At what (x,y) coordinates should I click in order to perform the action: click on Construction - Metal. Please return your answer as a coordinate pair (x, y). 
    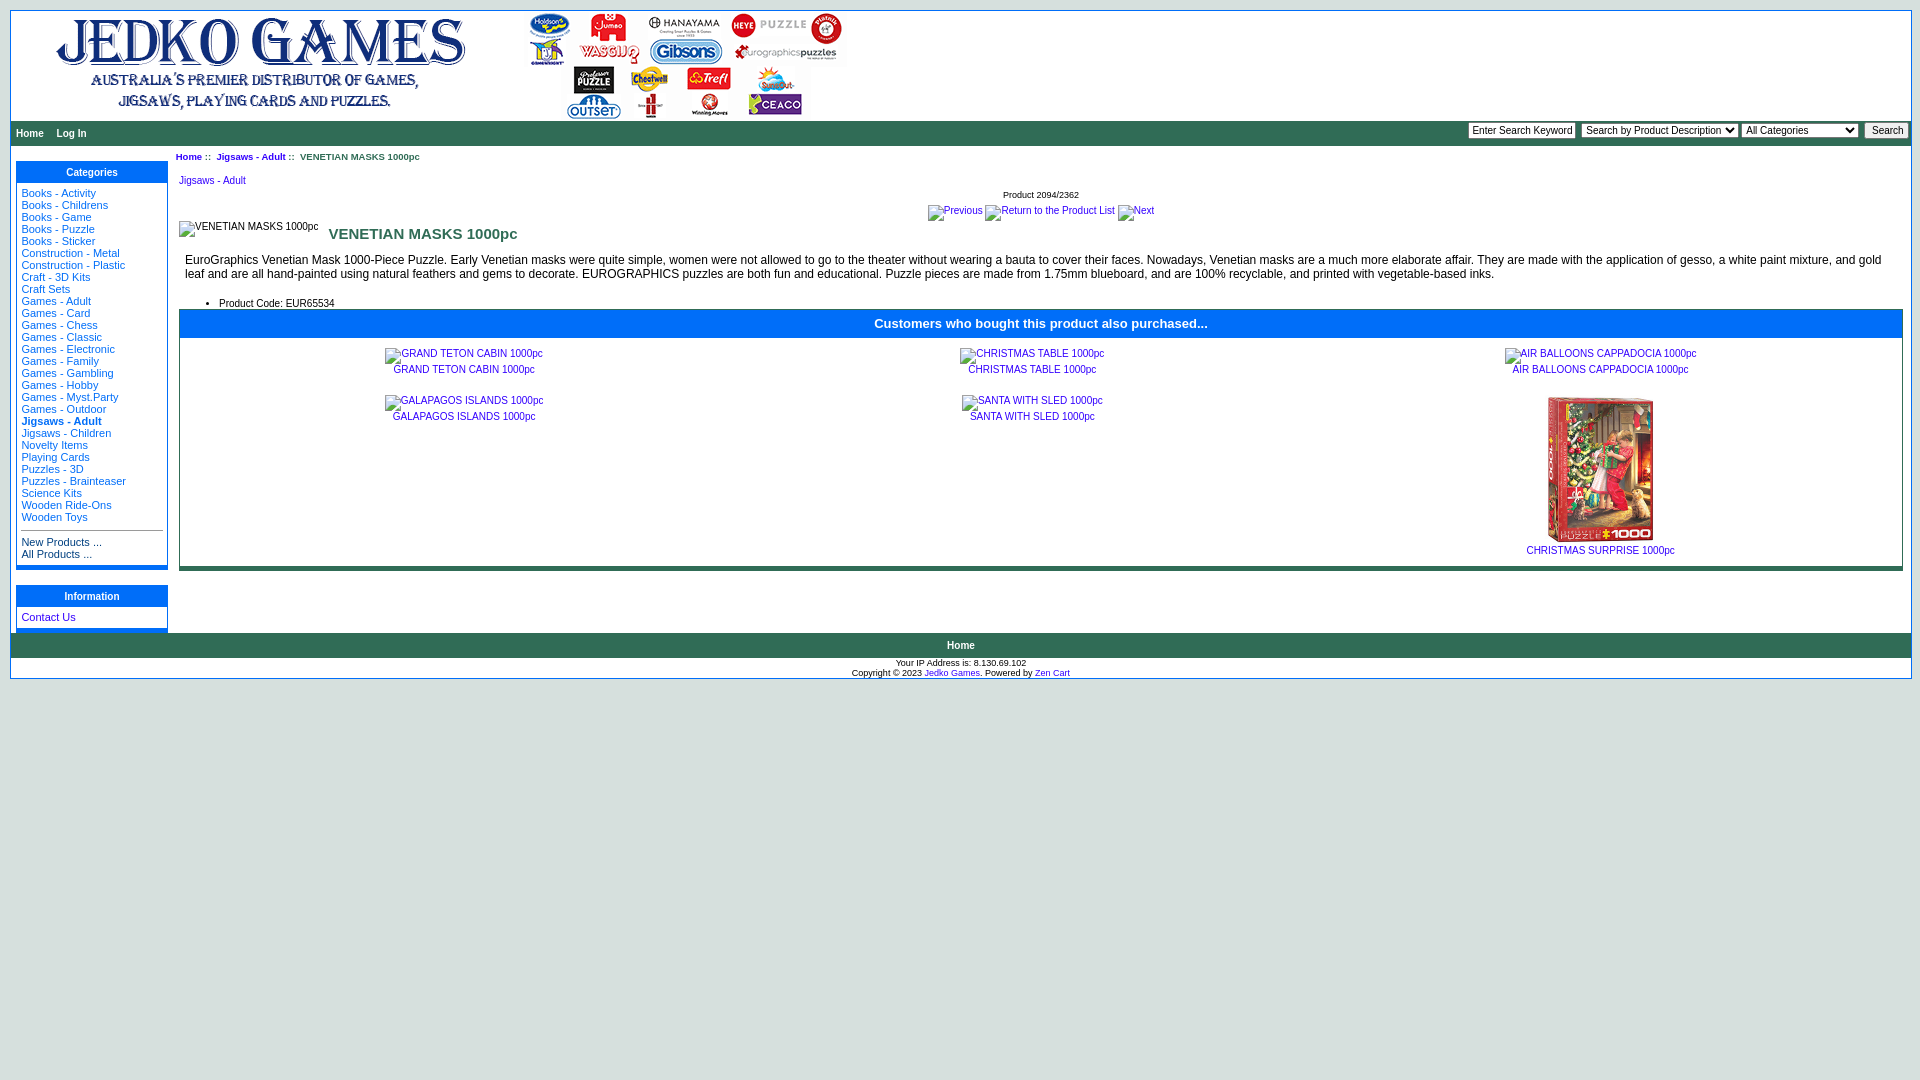
    Looking at the image, I should click on (70, 253).